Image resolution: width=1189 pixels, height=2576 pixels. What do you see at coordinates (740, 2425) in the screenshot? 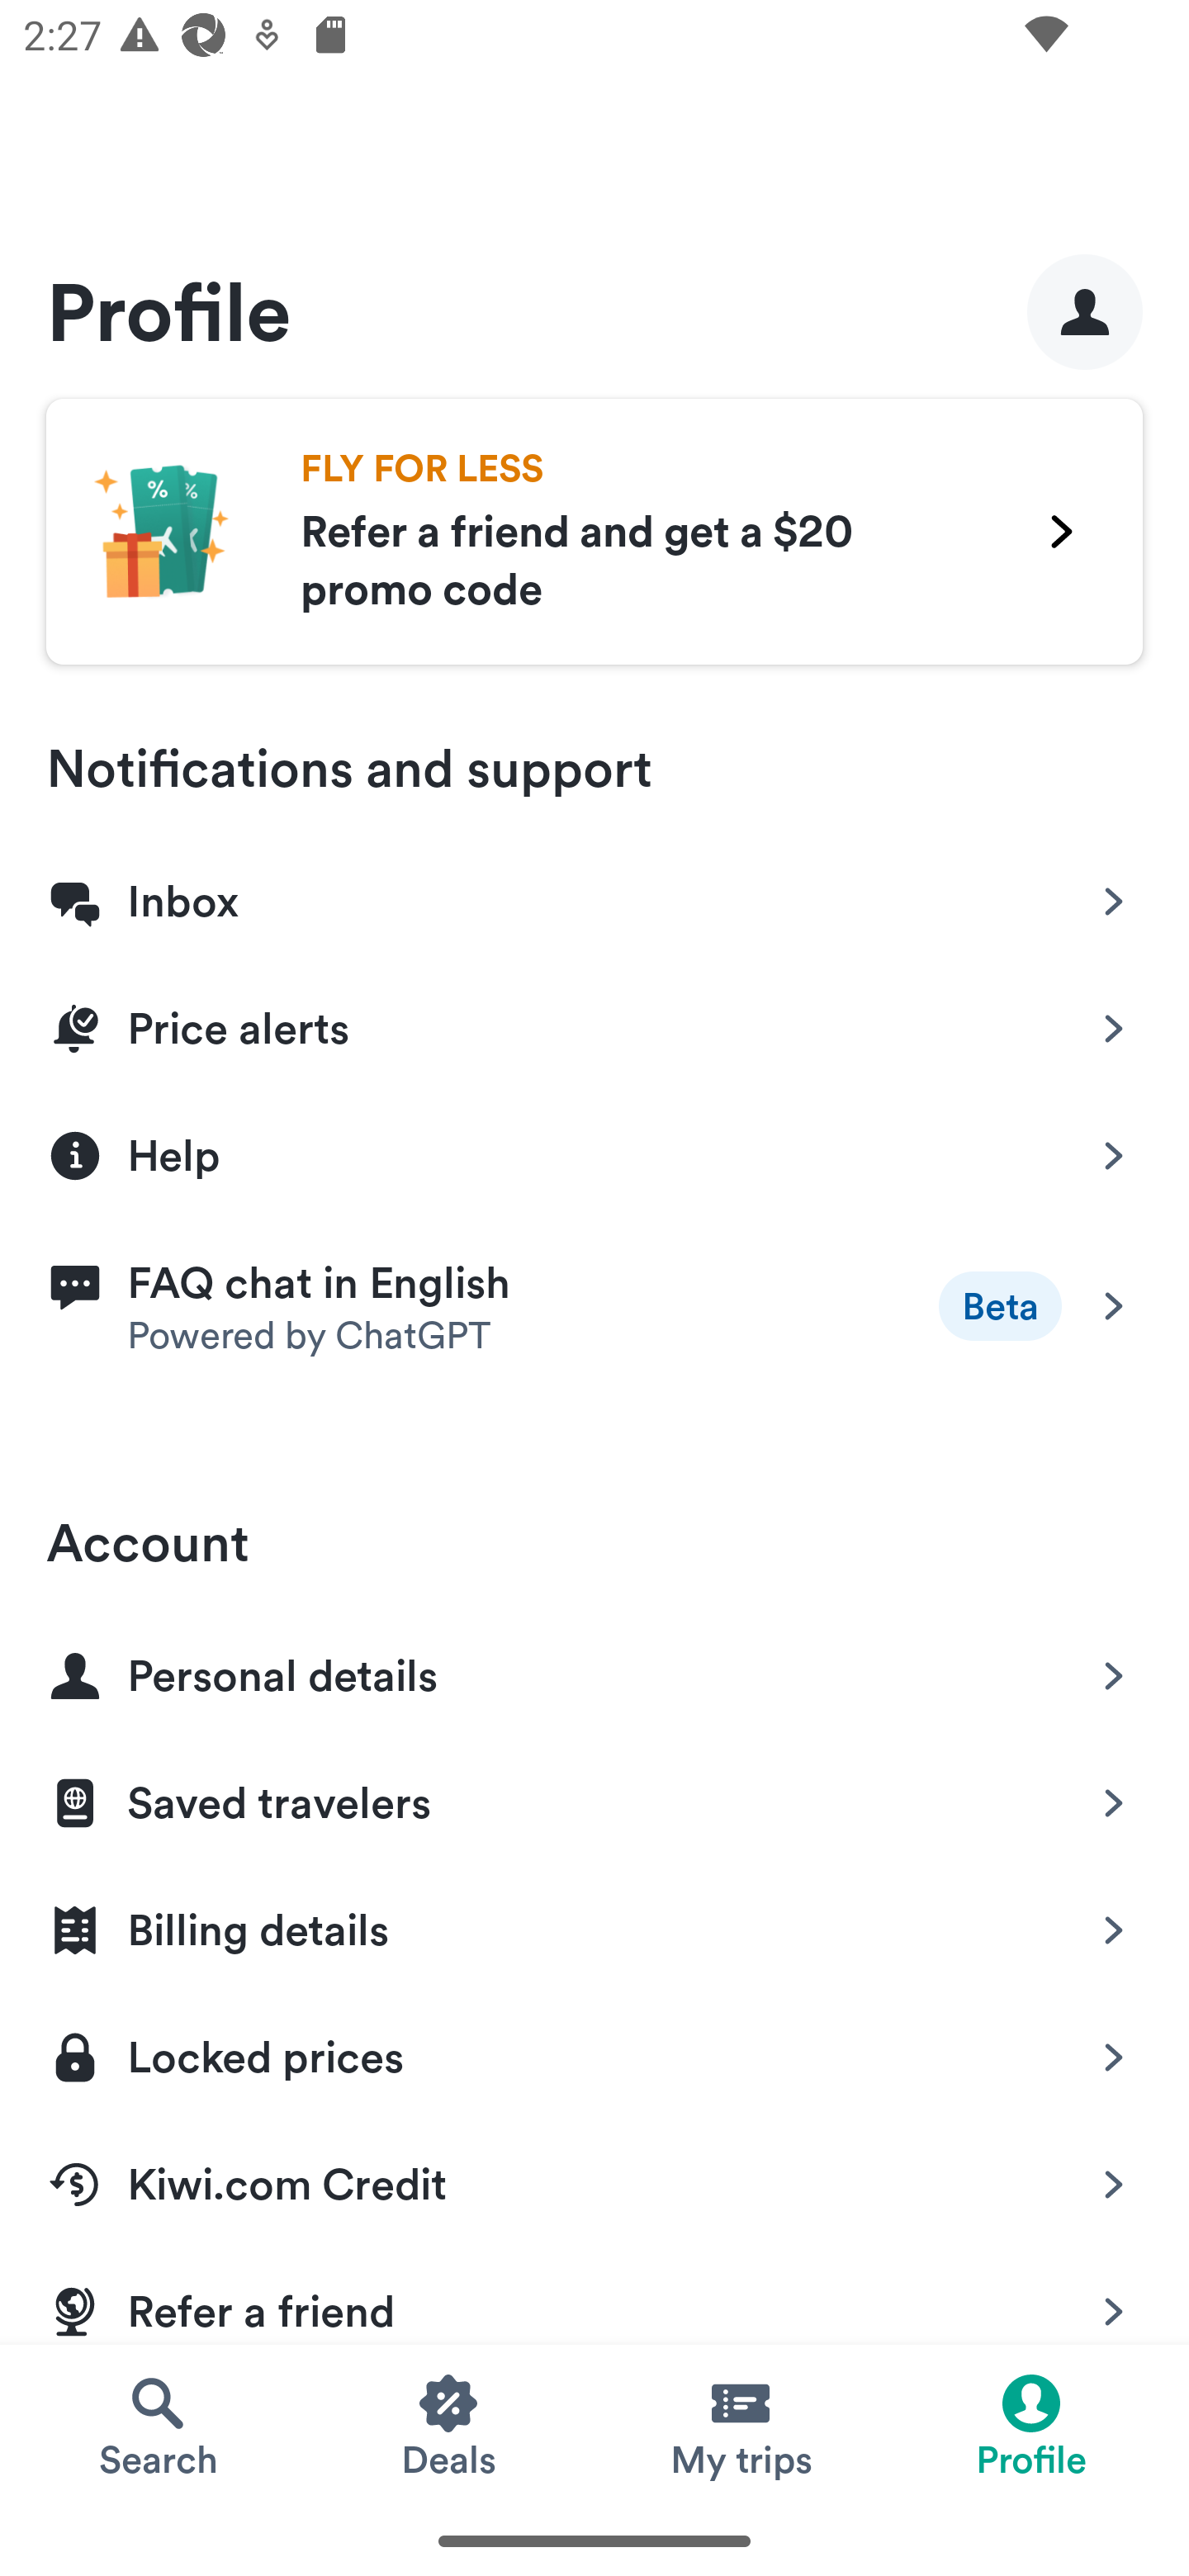
I see `My trips` at bounding box center [740, 2425].